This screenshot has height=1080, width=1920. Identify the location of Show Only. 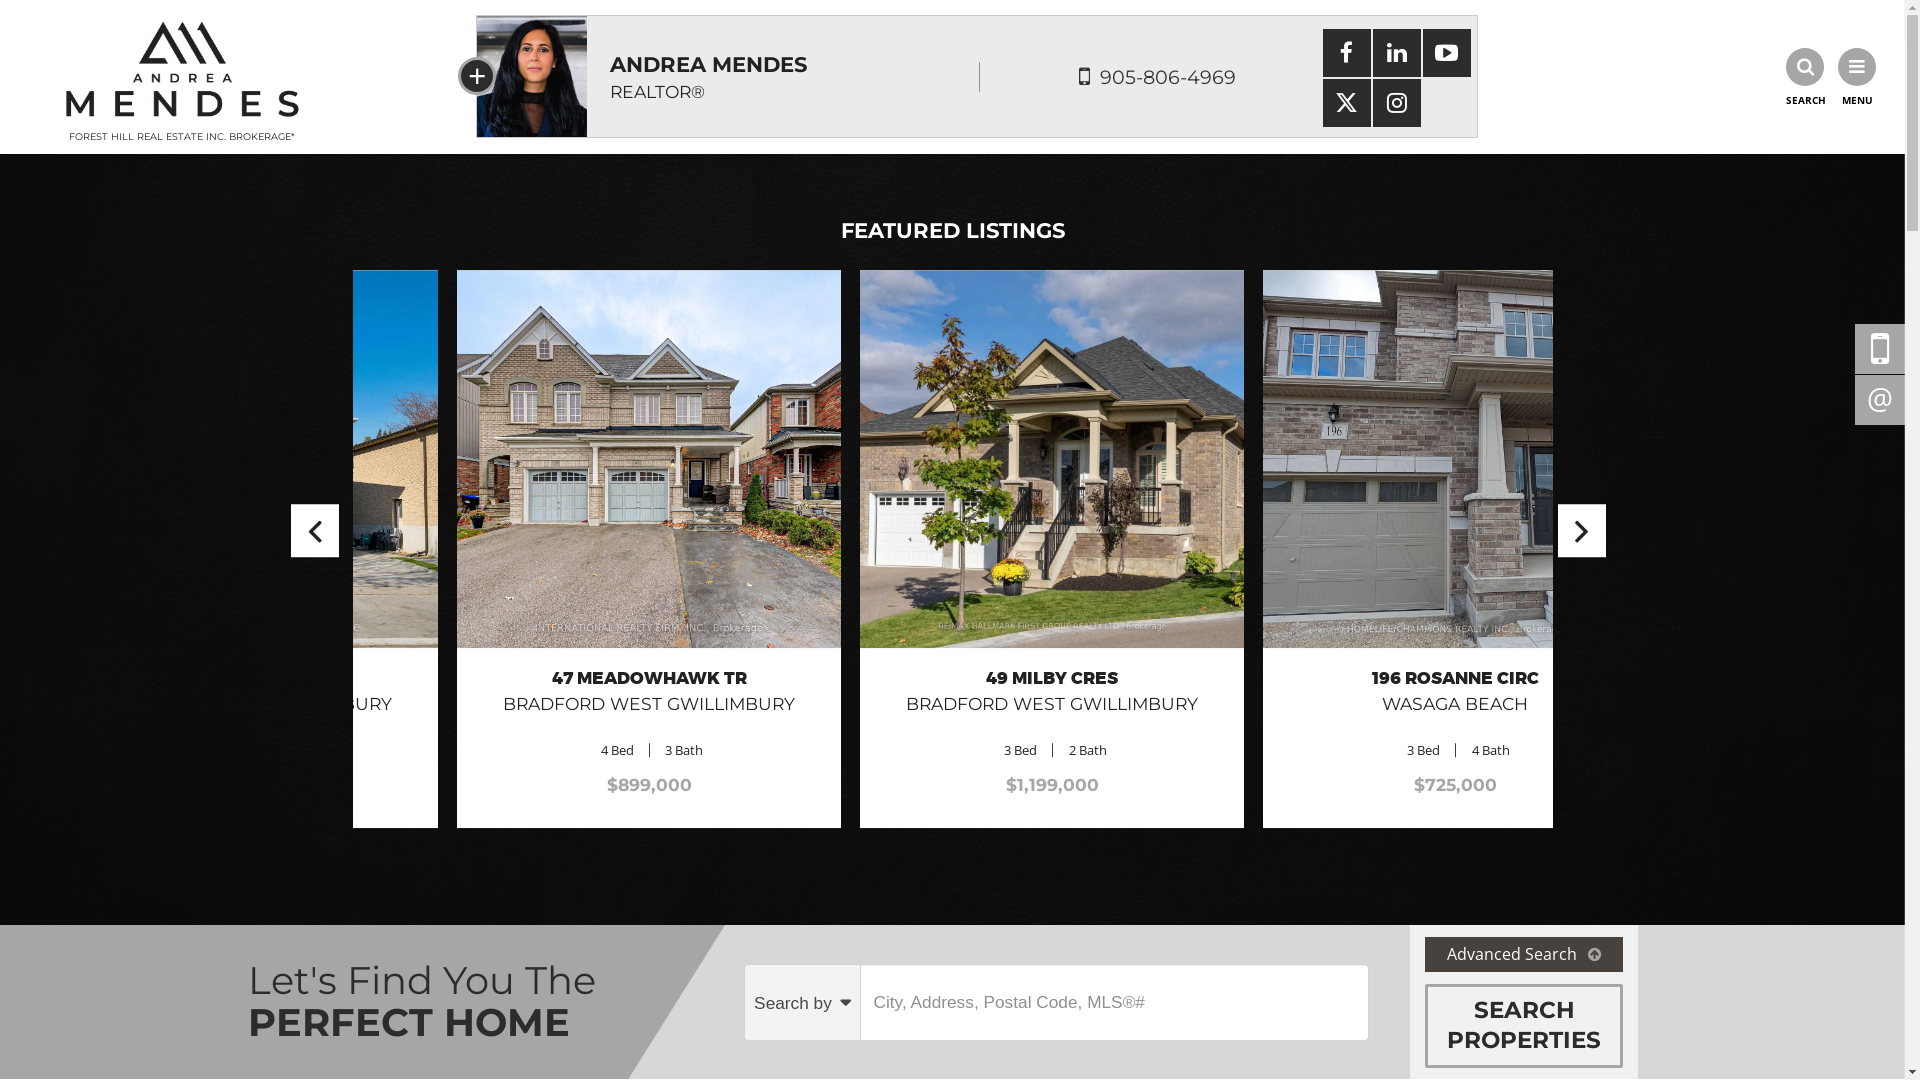
(771, 1058).